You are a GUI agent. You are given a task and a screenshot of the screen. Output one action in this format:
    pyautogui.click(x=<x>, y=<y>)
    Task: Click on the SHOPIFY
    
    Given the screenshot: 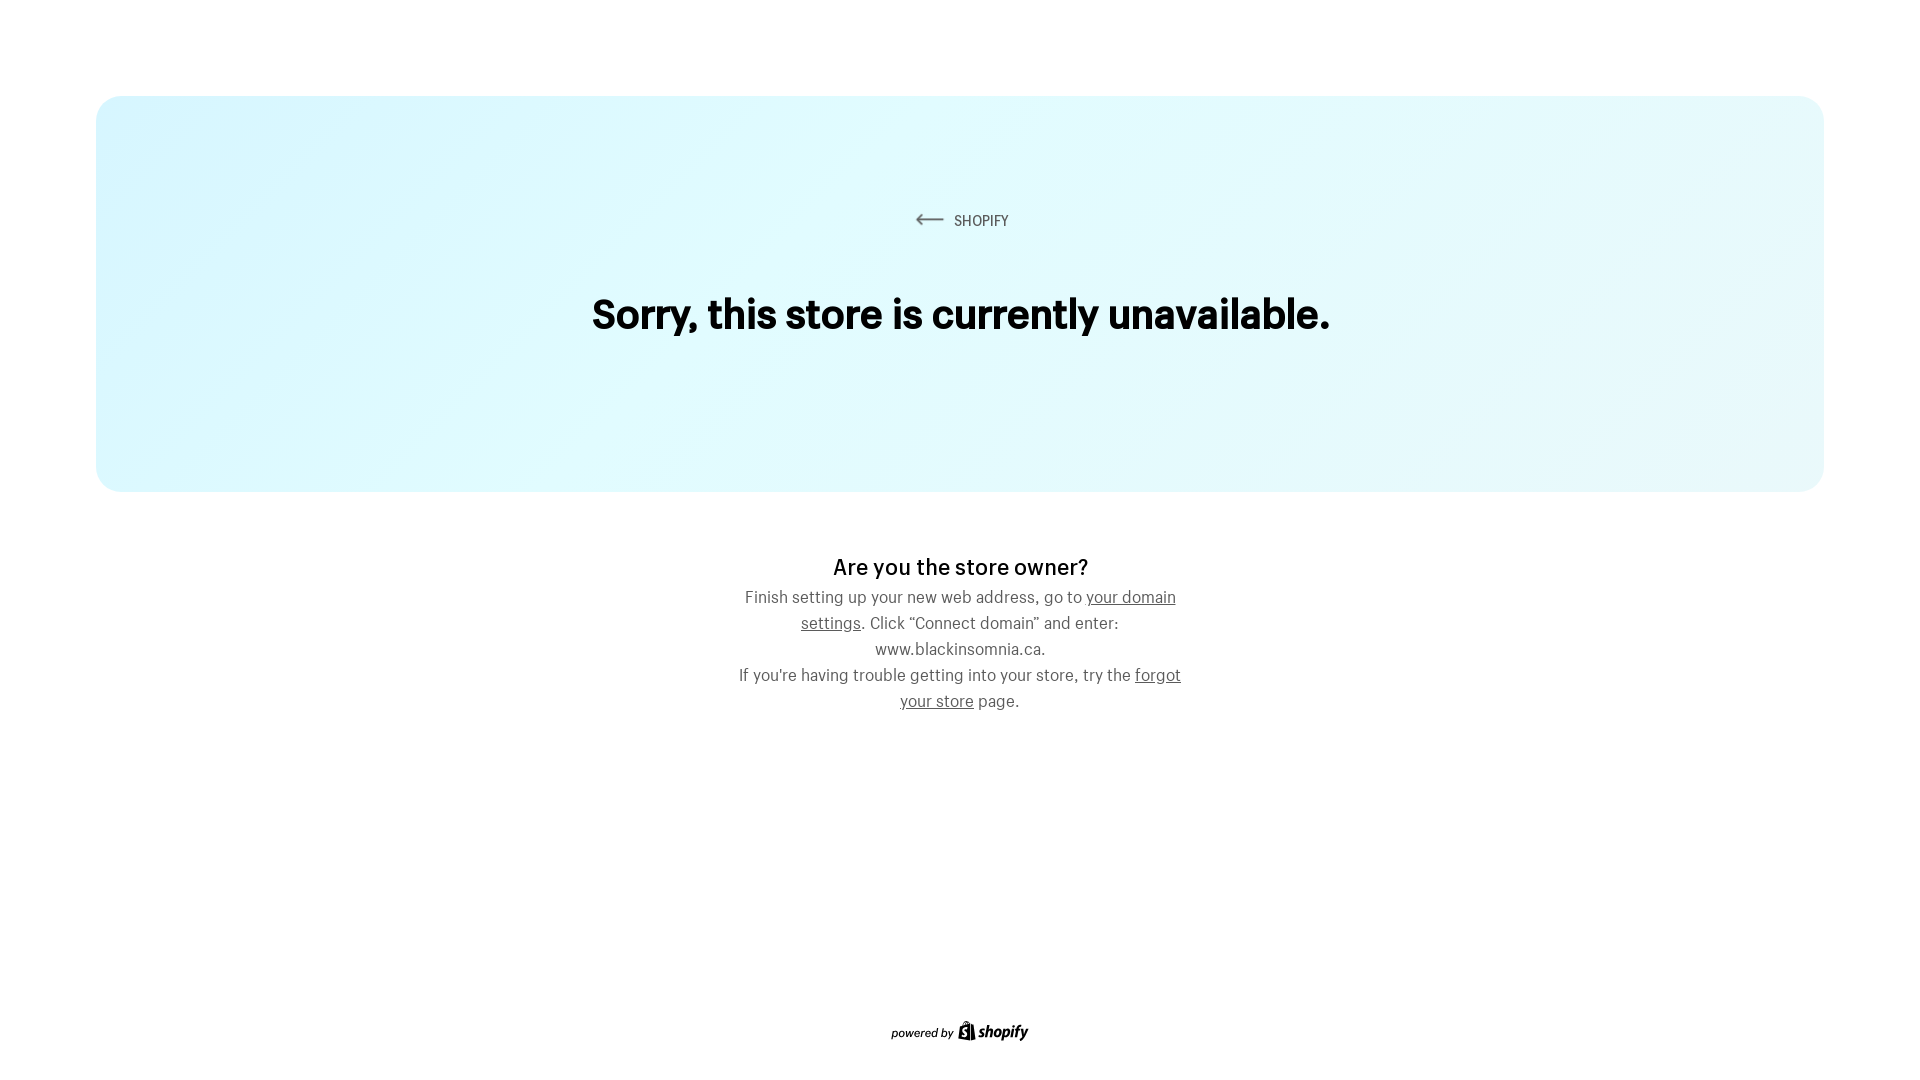 What is the action you would take?
    pyautogui.click(x=960, y=220)
    